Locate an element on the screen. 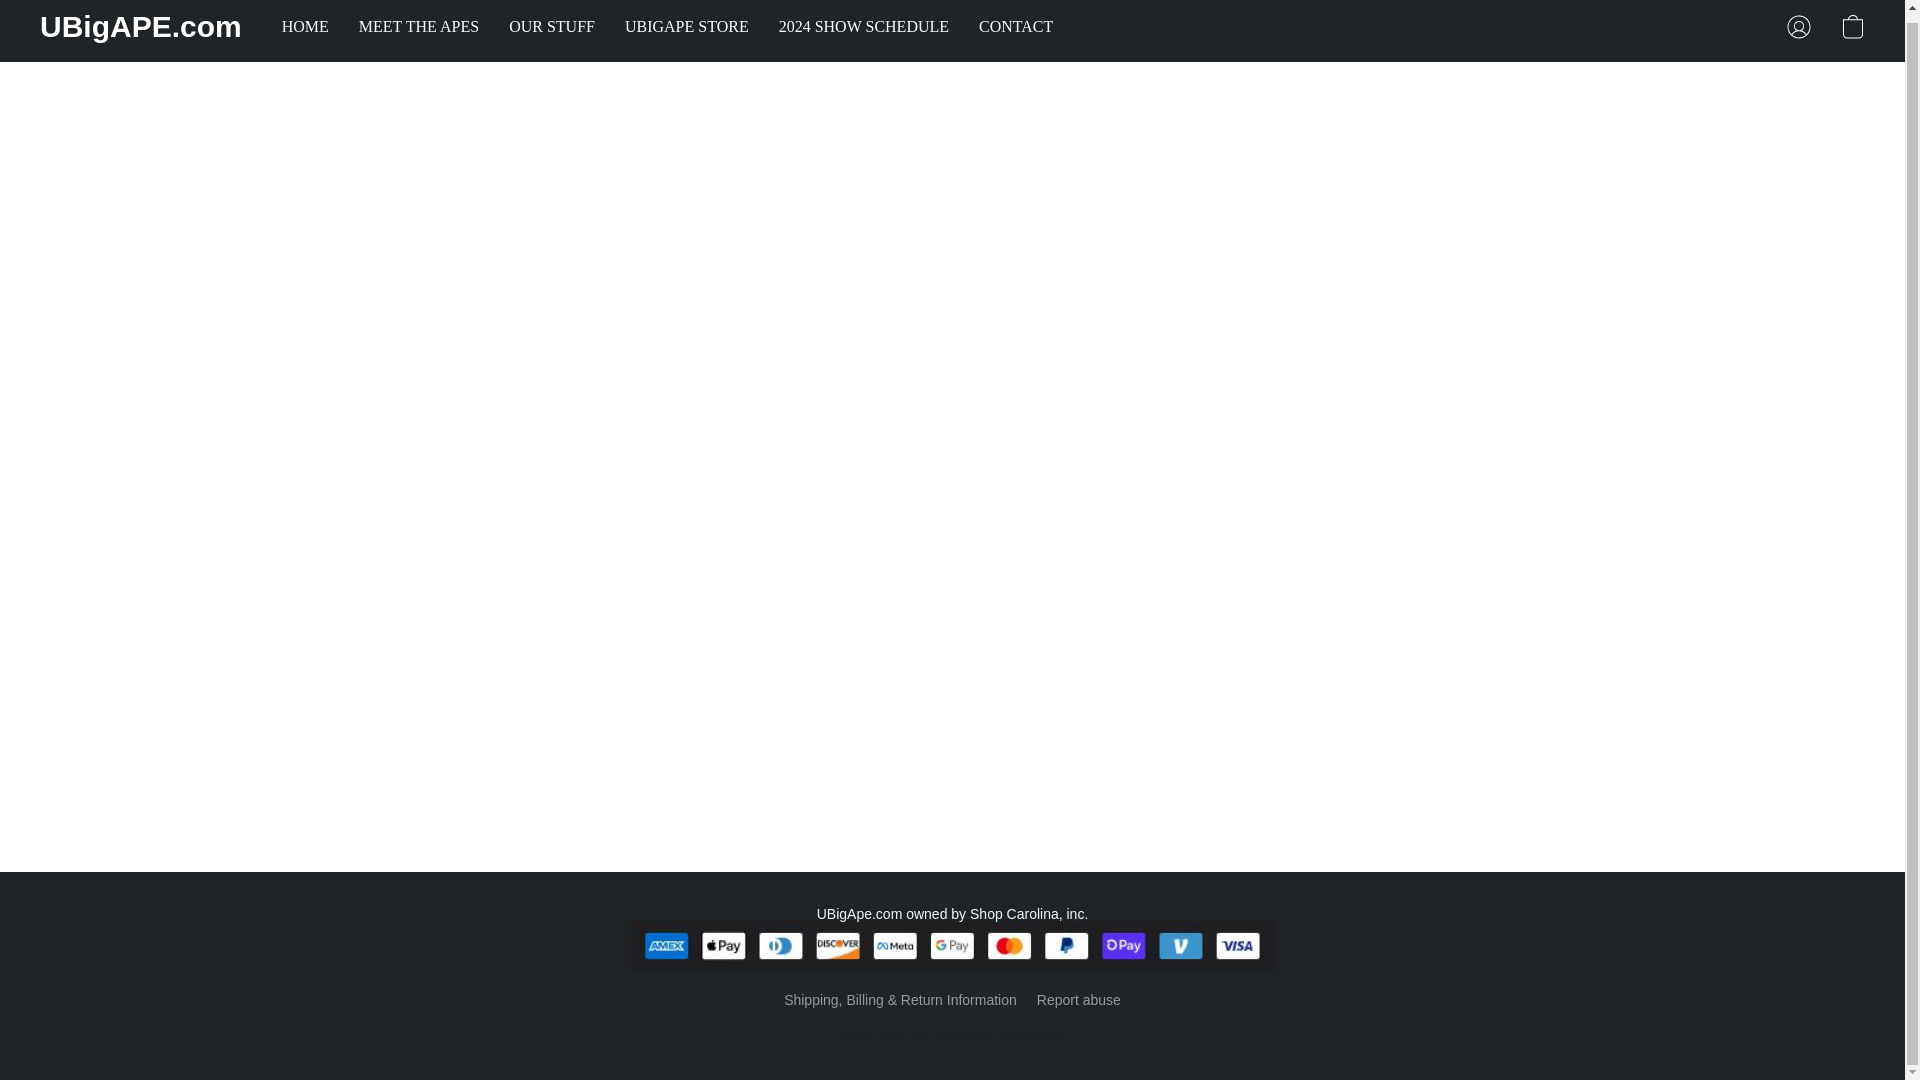 The height and width of the screenshot is (1080, 1920). Go to your shopping cart is located at coordinates (418, 26).